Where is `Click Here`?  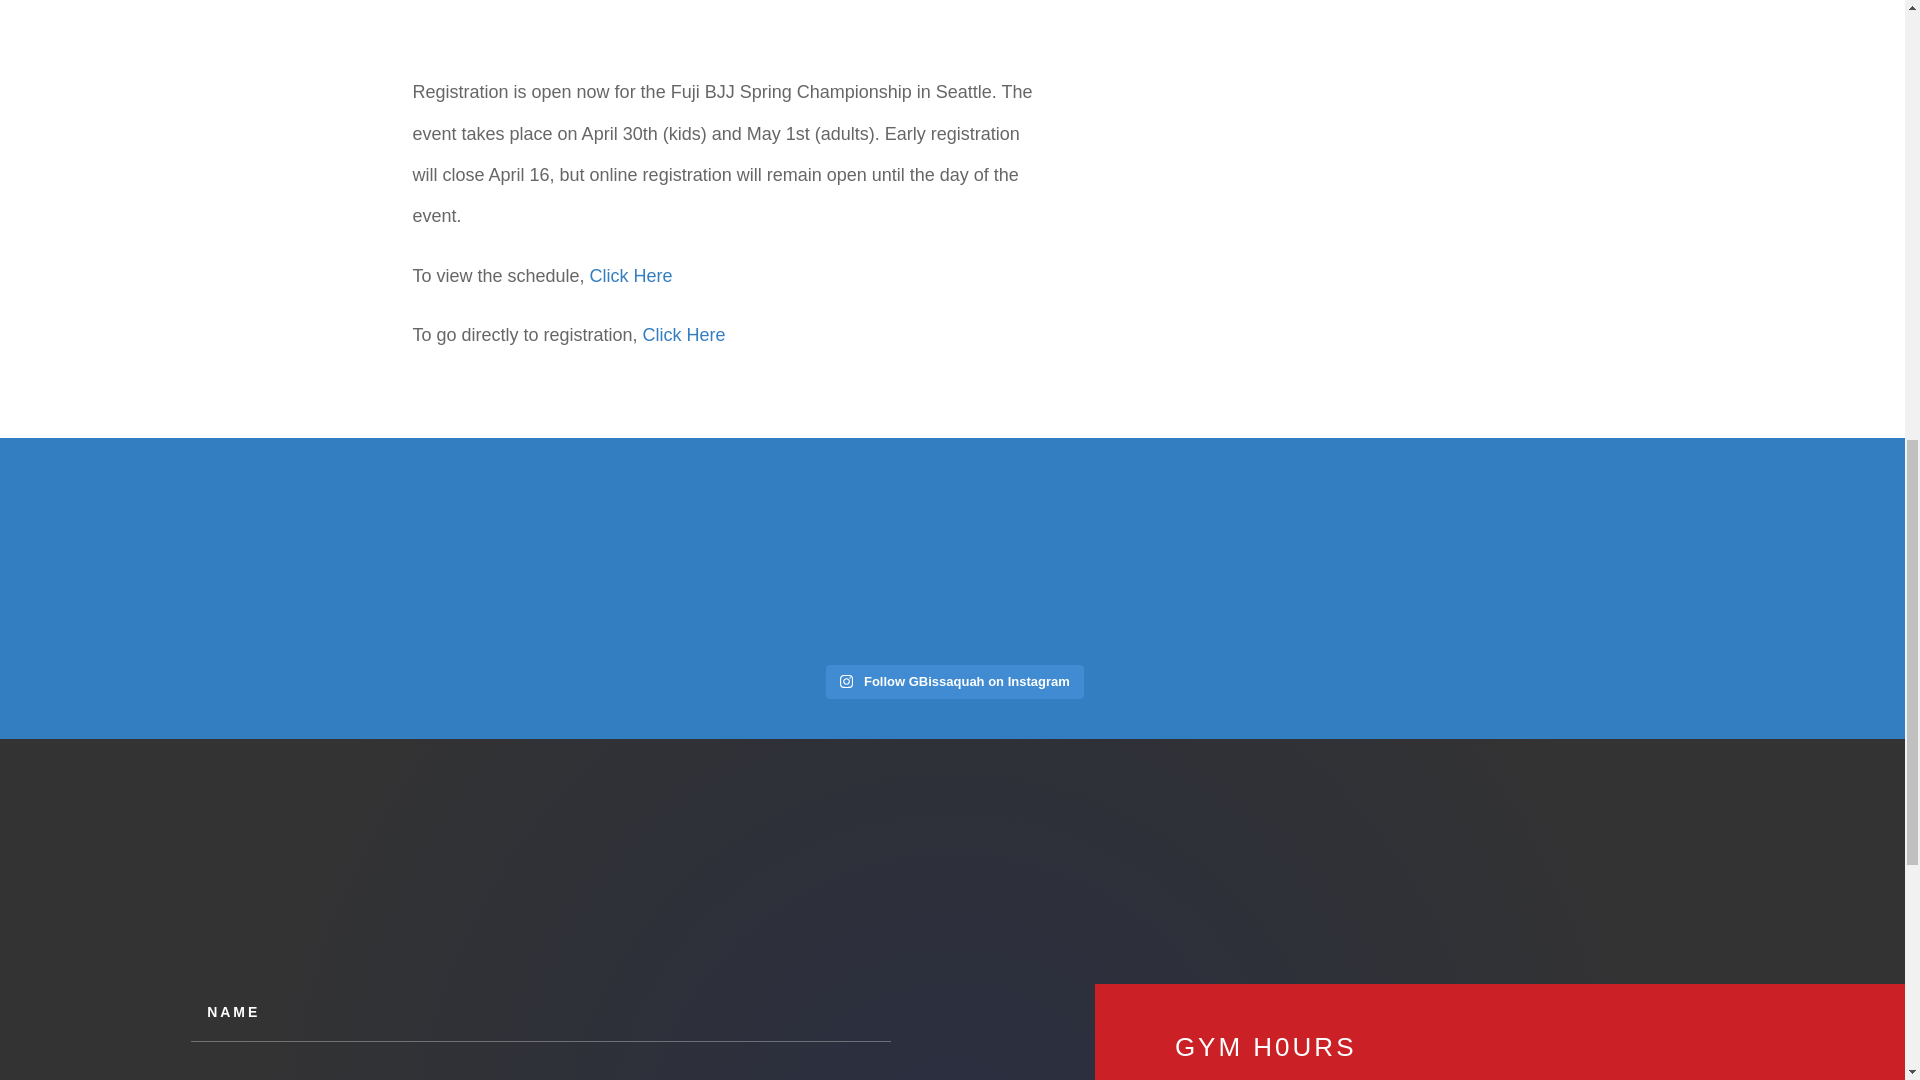
Click Here is located at coordinates (684, 334).